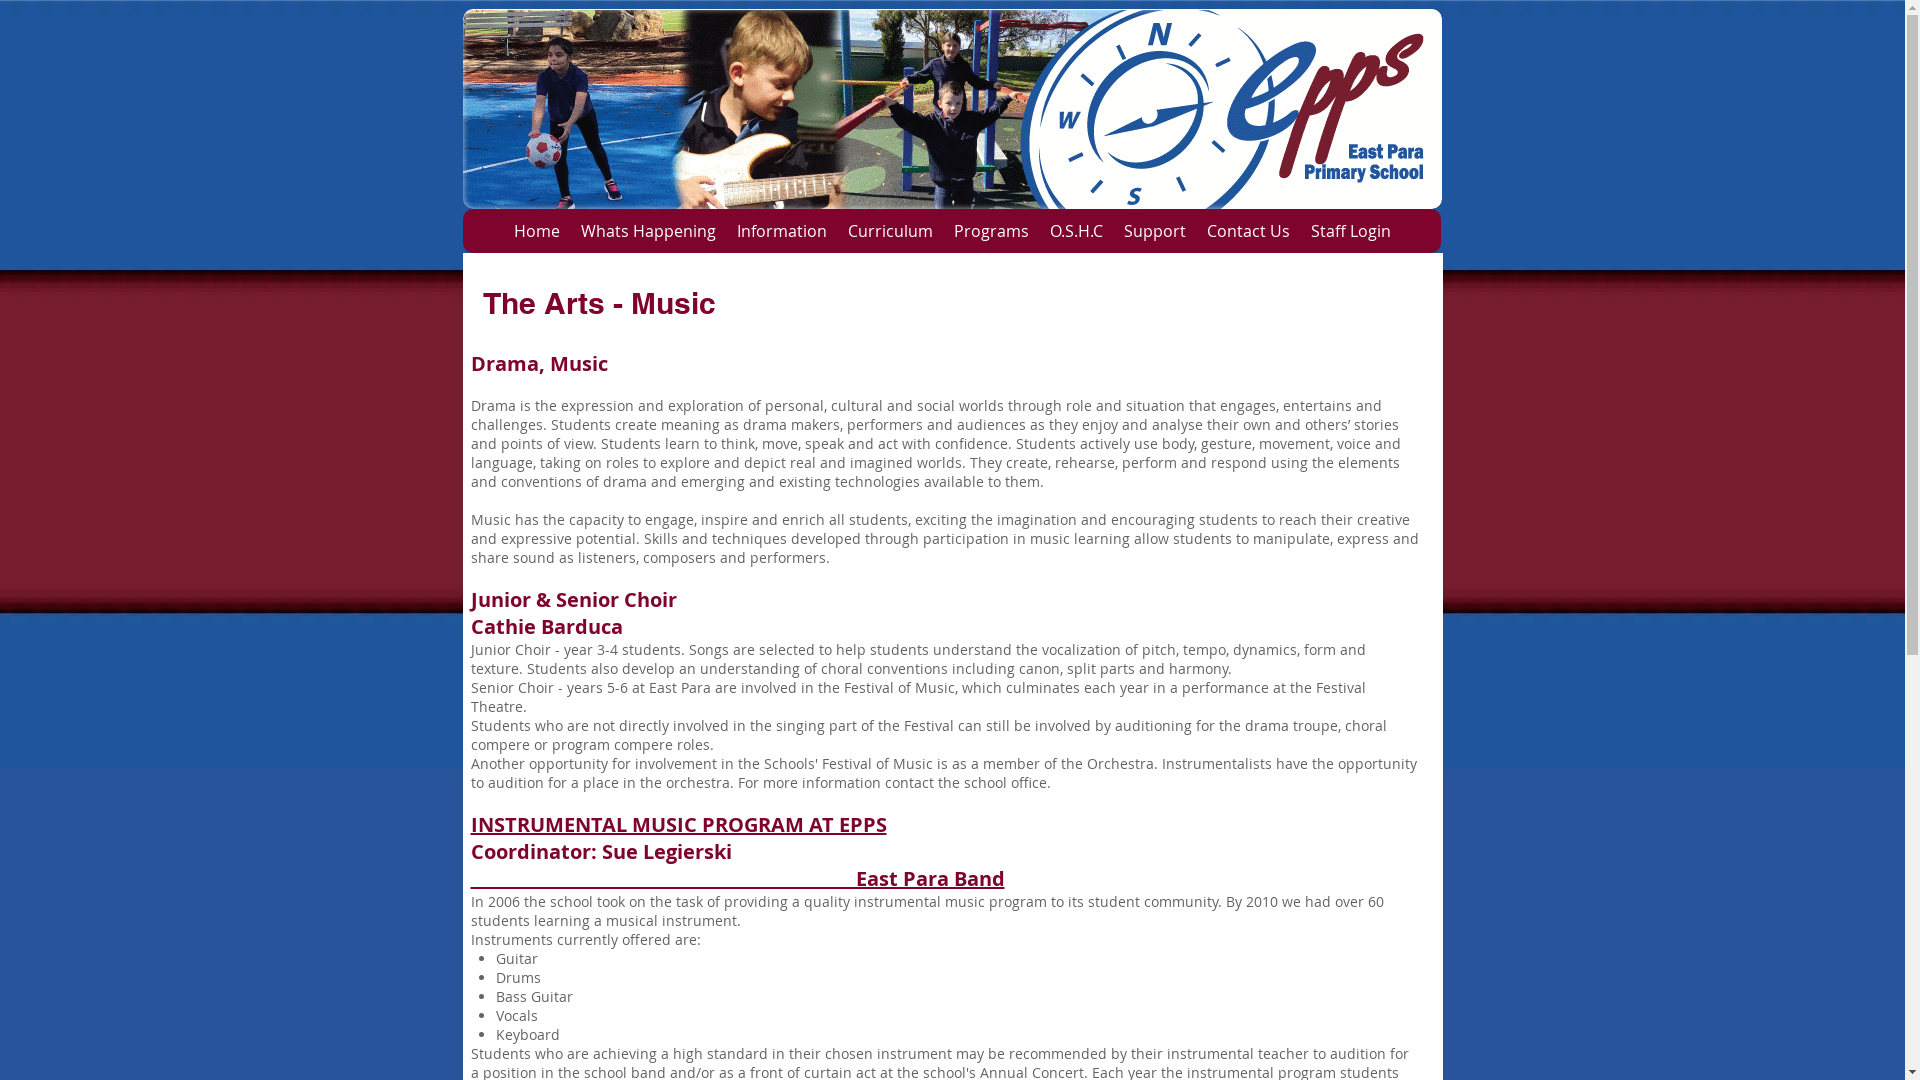 The image size is (1920, 1080). I want to click on INSTRUMENTAL MUSIC PROGRAM AT EPPS, so click(678, 824).